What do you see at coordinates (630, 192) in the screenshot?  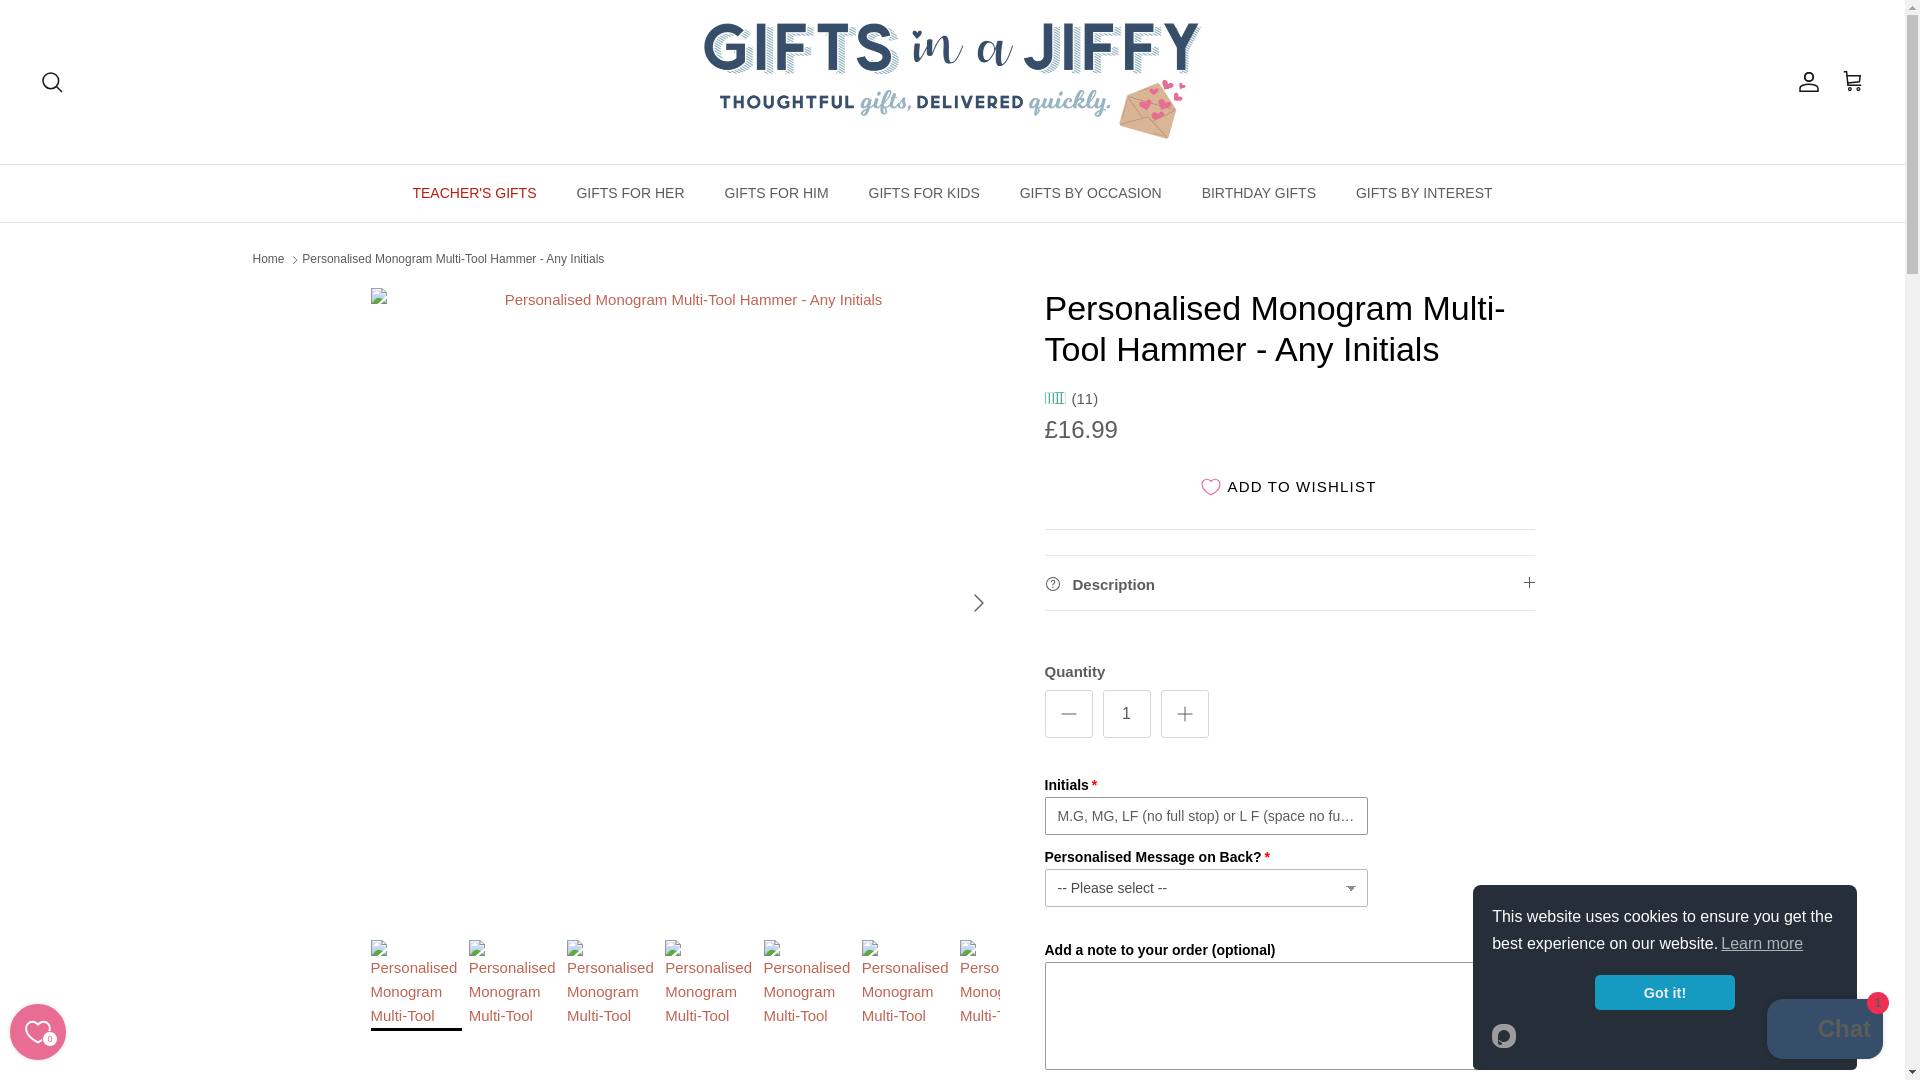 I see `GIFTS FOR HER` at bounding box center [630, 192].